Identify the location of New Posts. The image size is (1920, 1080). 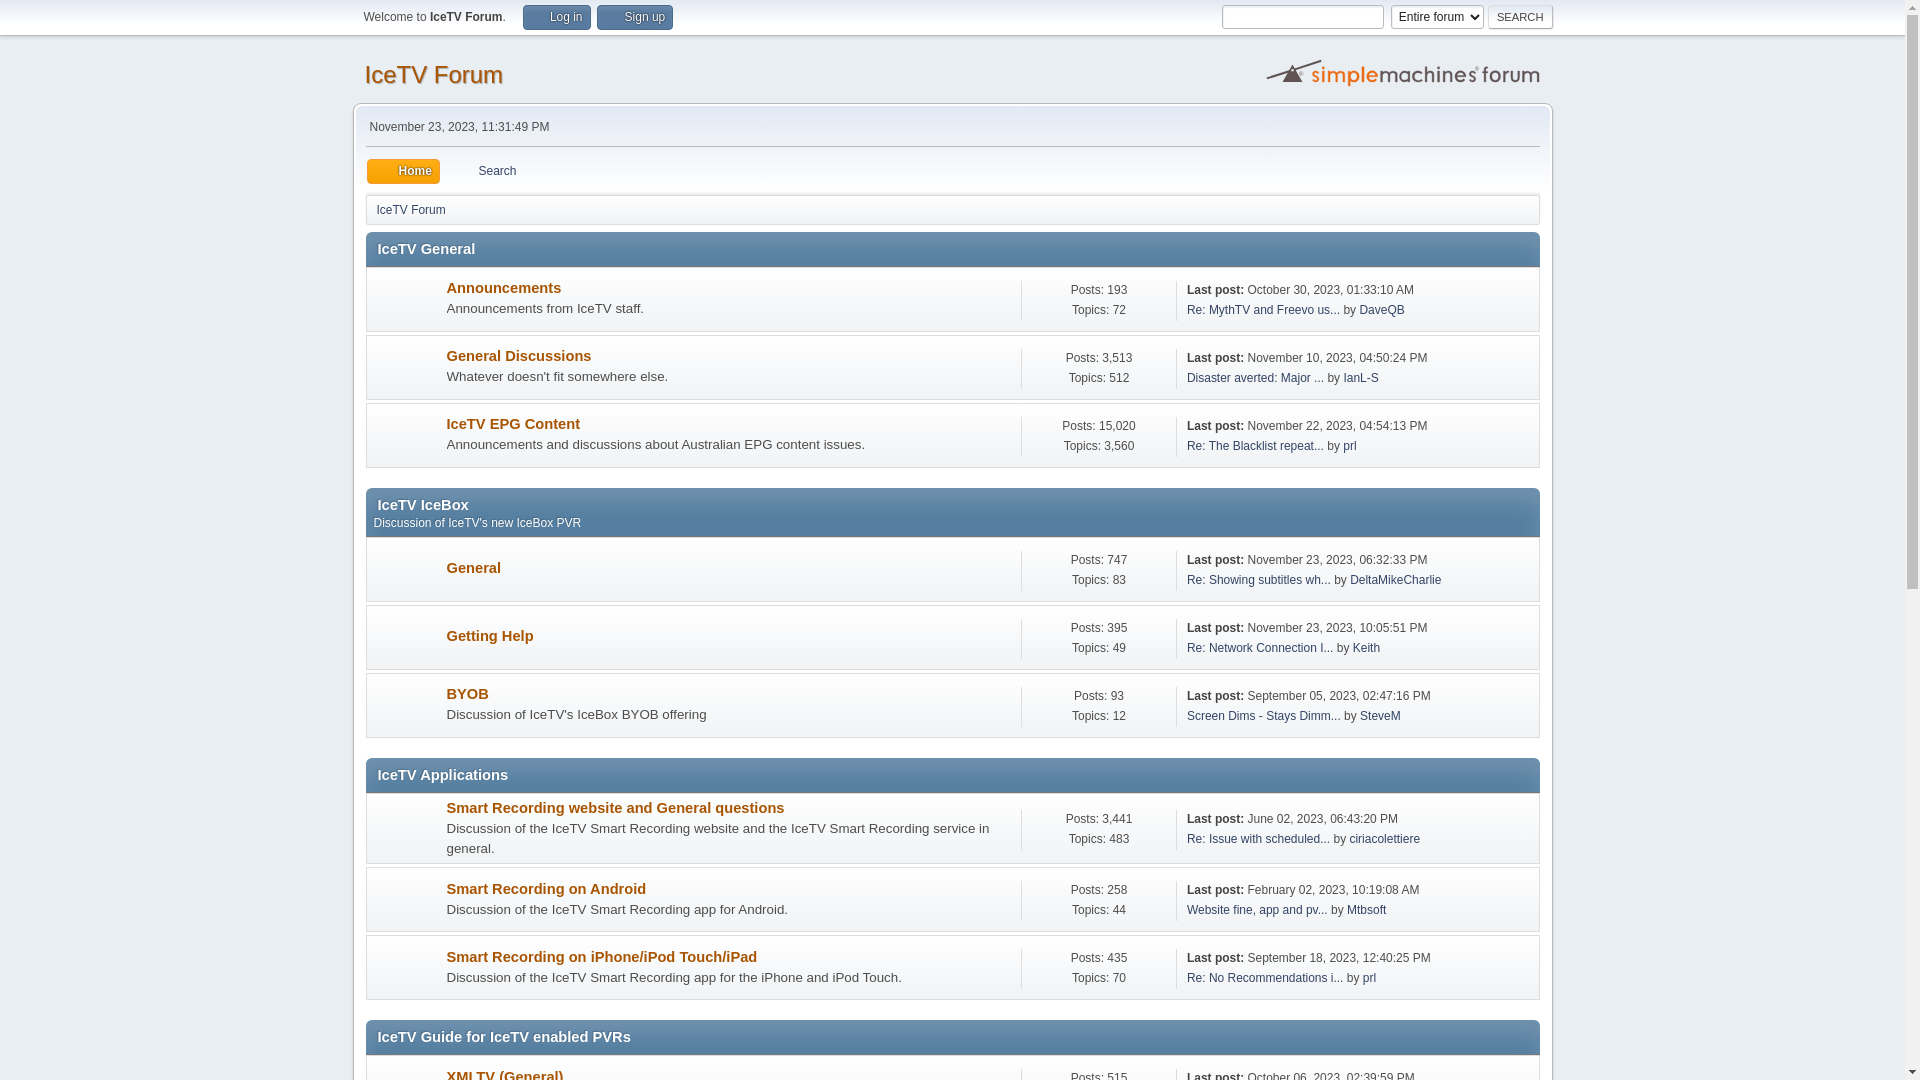
(406, 368).